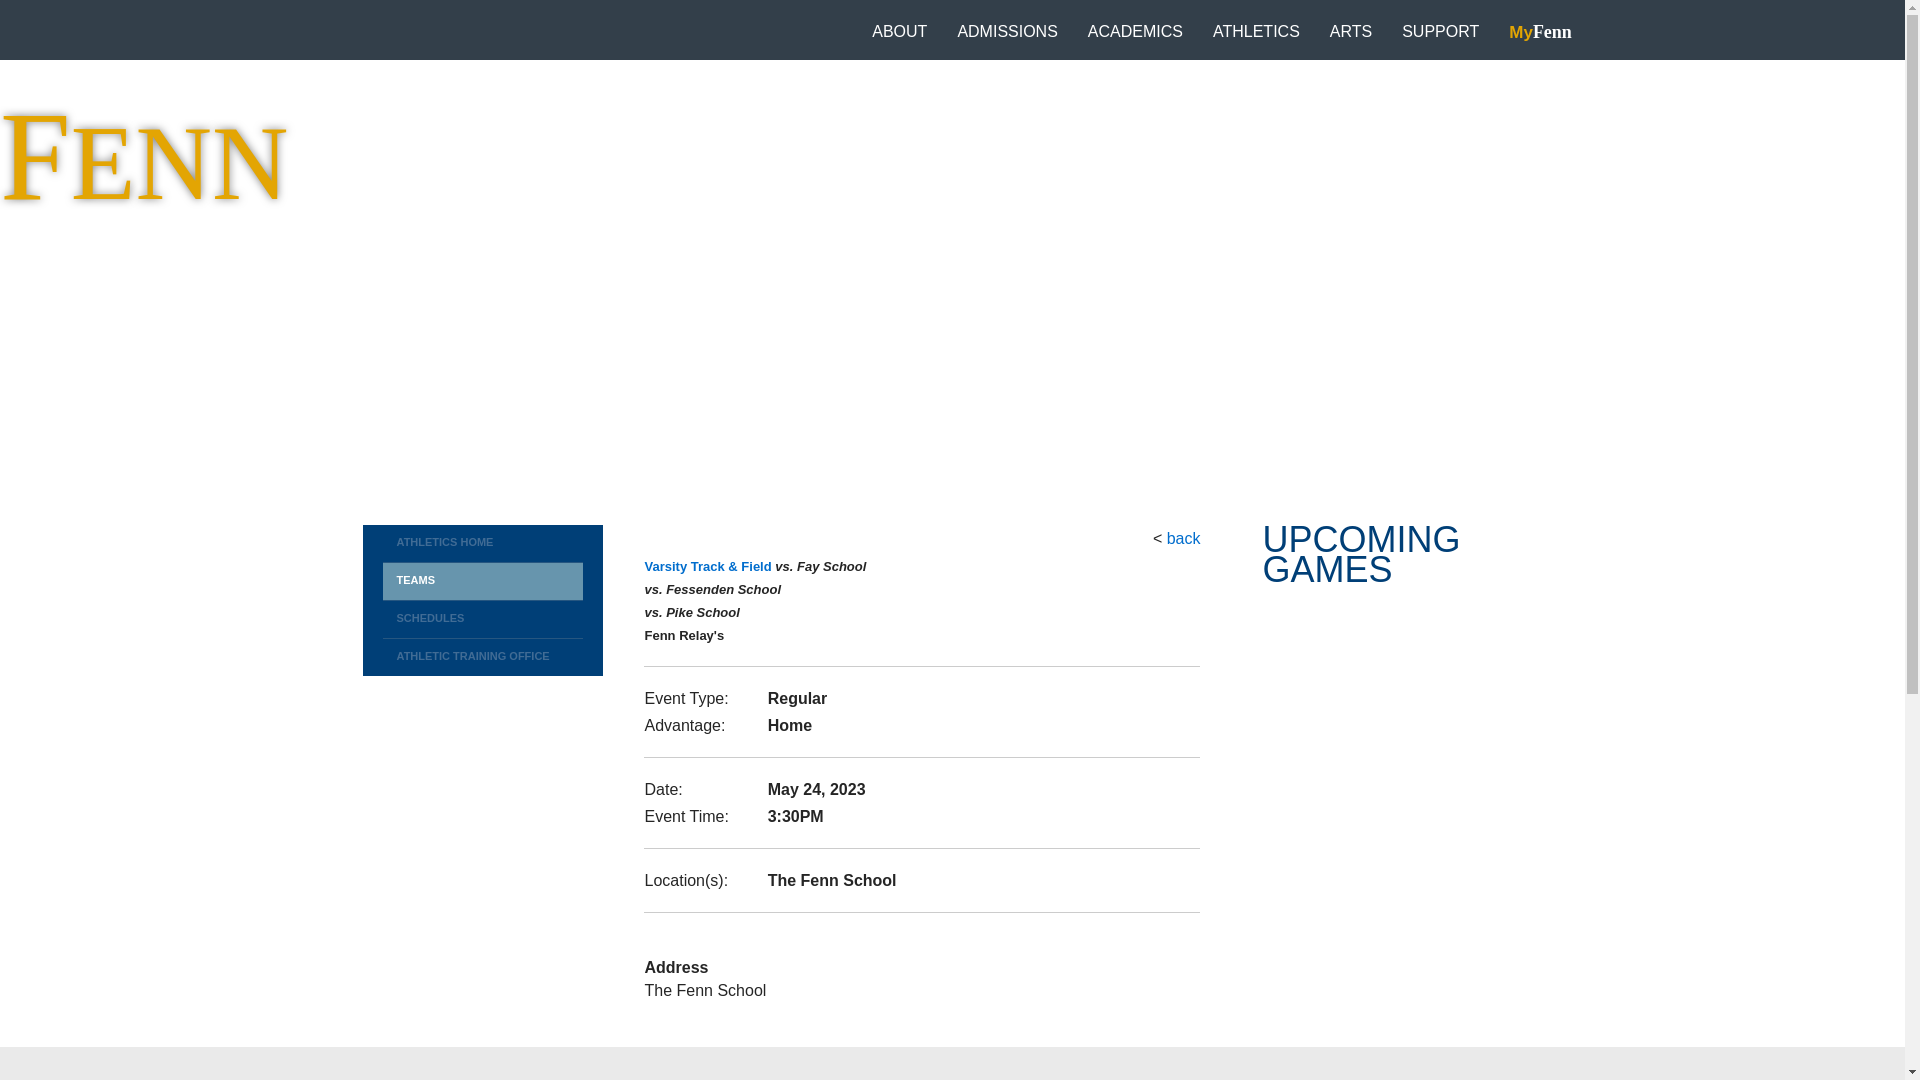 The height and width of the screenshot is (1080, 1920). Describe the element at coordinates (1184, 538) in the screenshot. I see `back` at that location.